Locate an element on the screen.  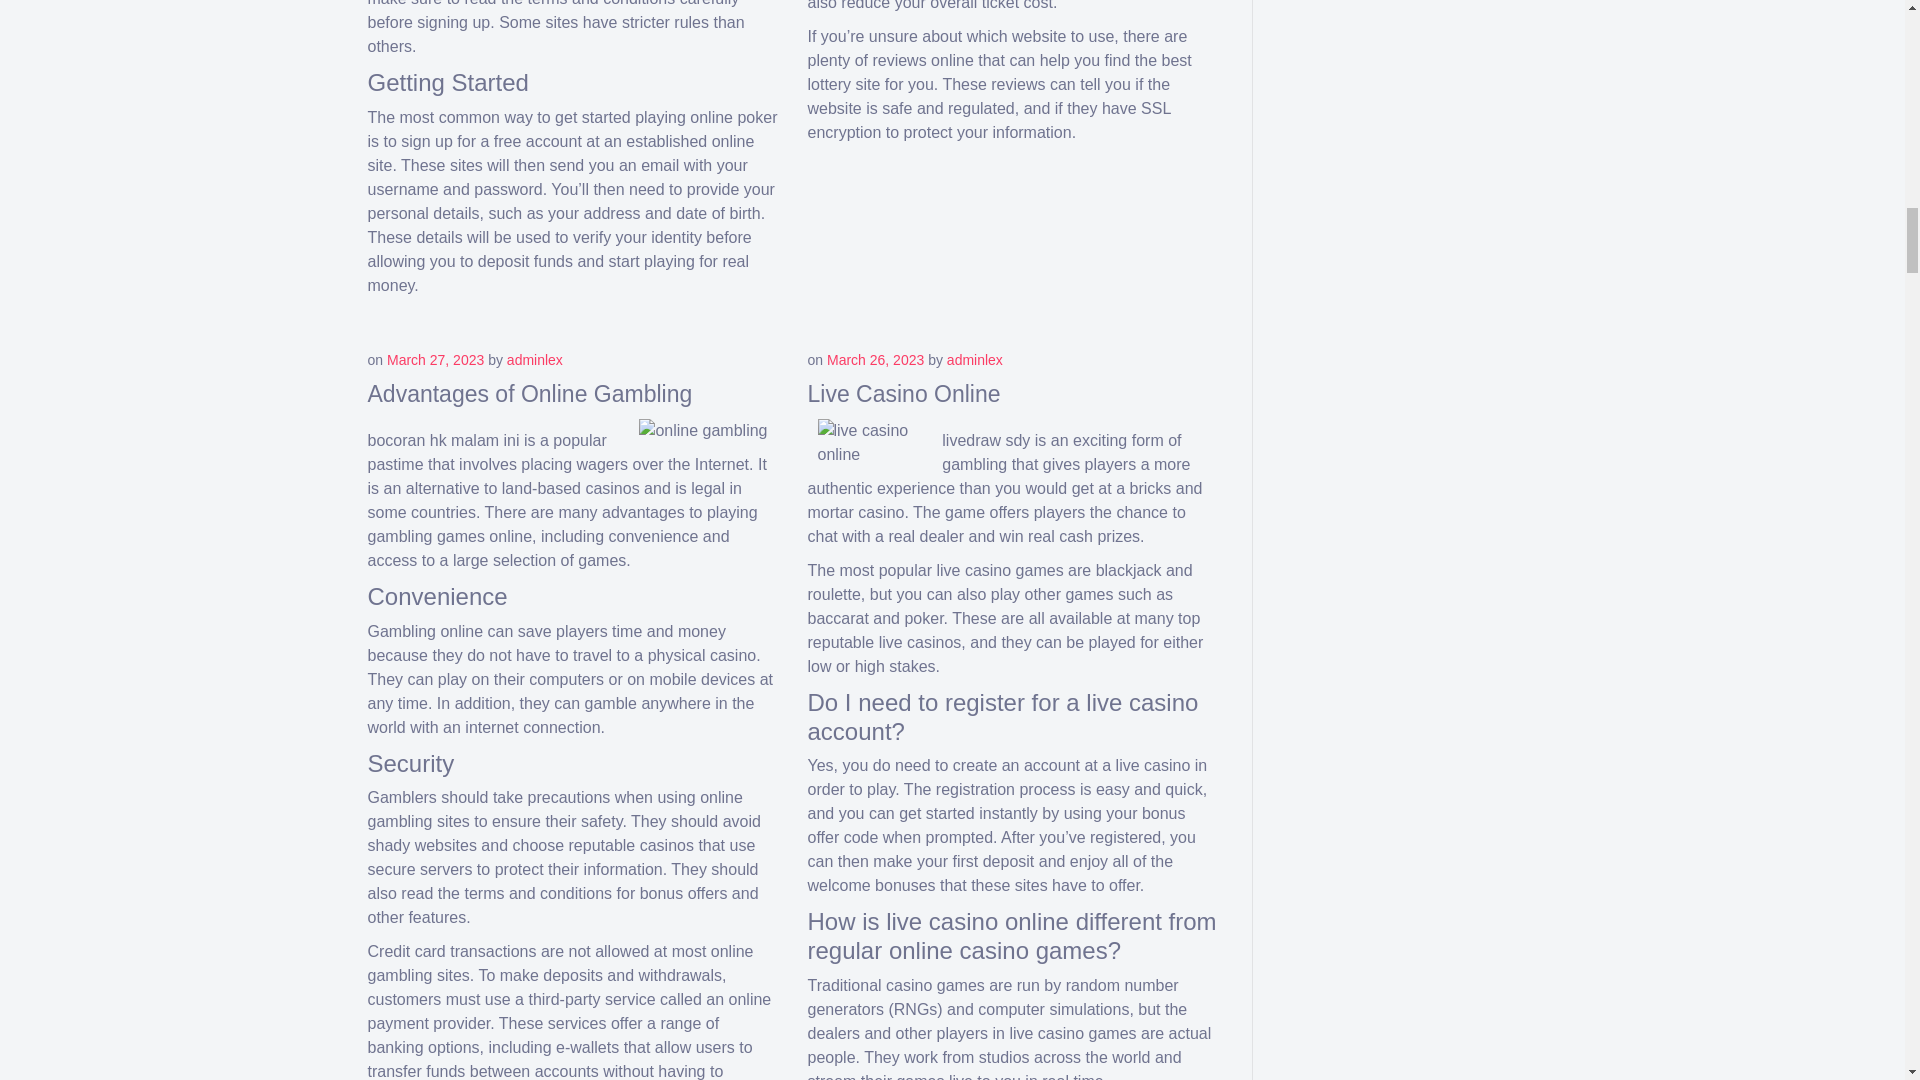
Live Casino Online is located at coordinates (904, 394).